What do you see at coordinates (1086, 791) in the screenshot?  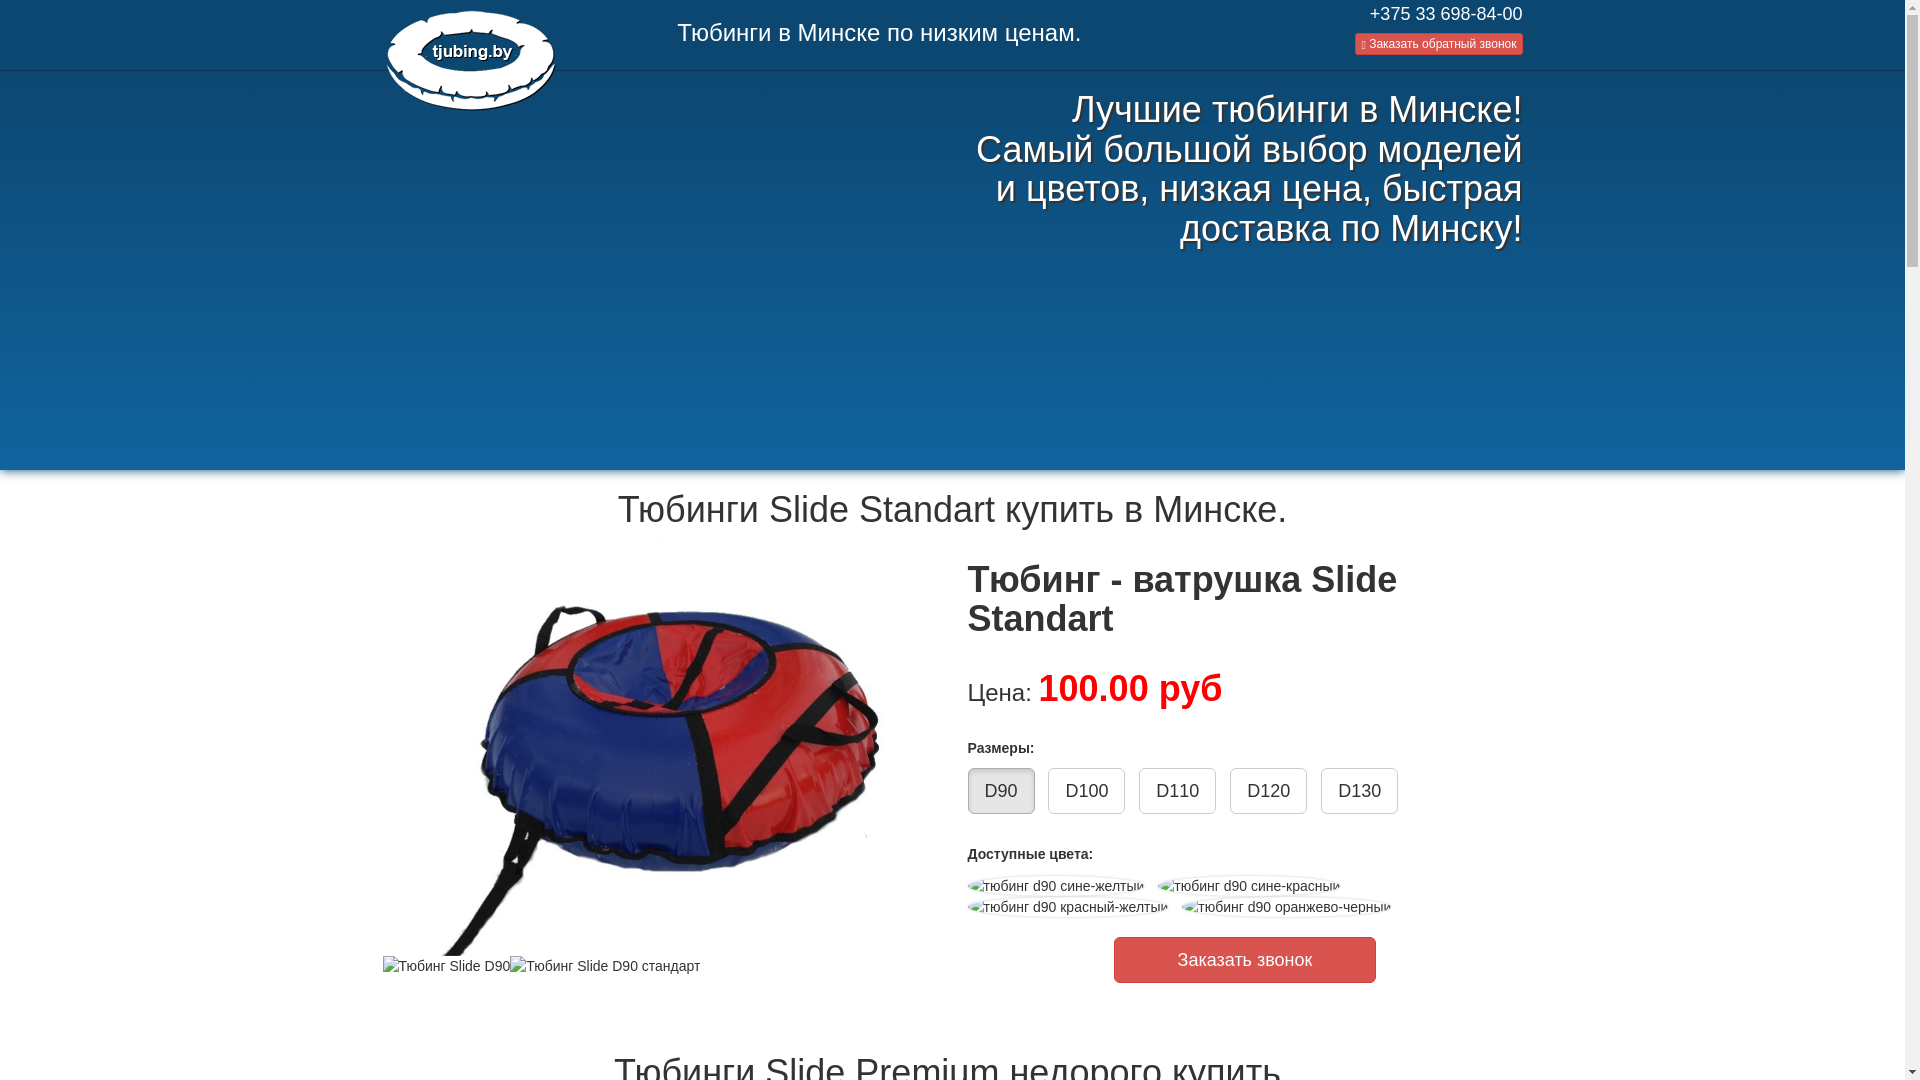 I see `D100` at bounding box center [1086, 791].